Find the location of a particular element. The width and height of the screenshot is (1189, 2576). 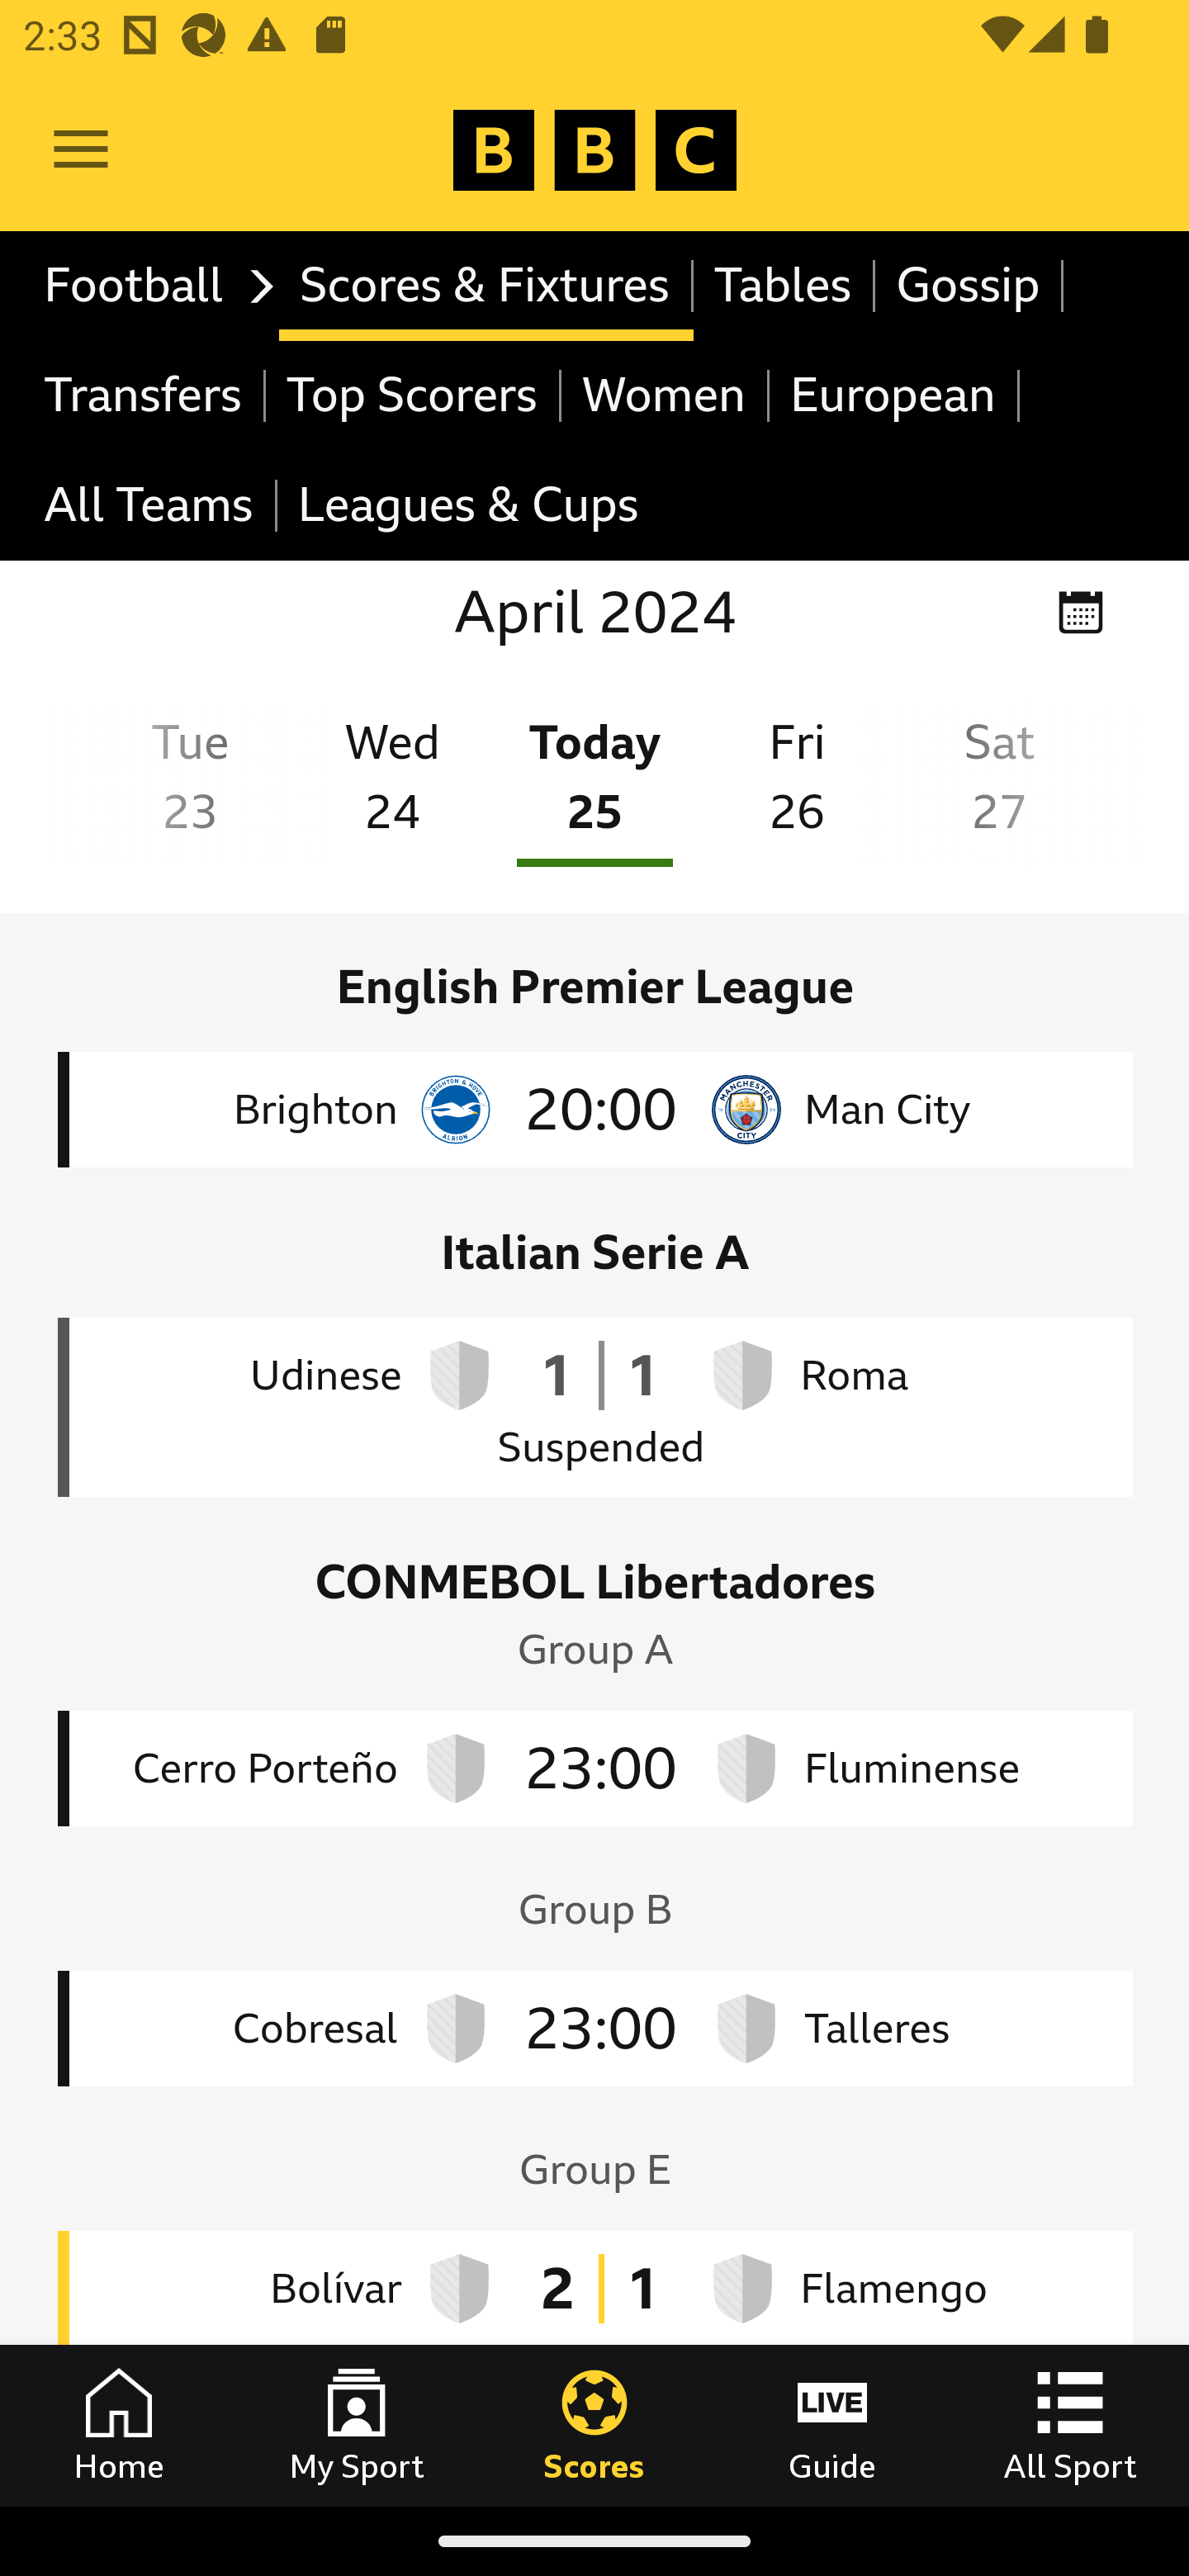

Women is located at coordinates (666, 395).